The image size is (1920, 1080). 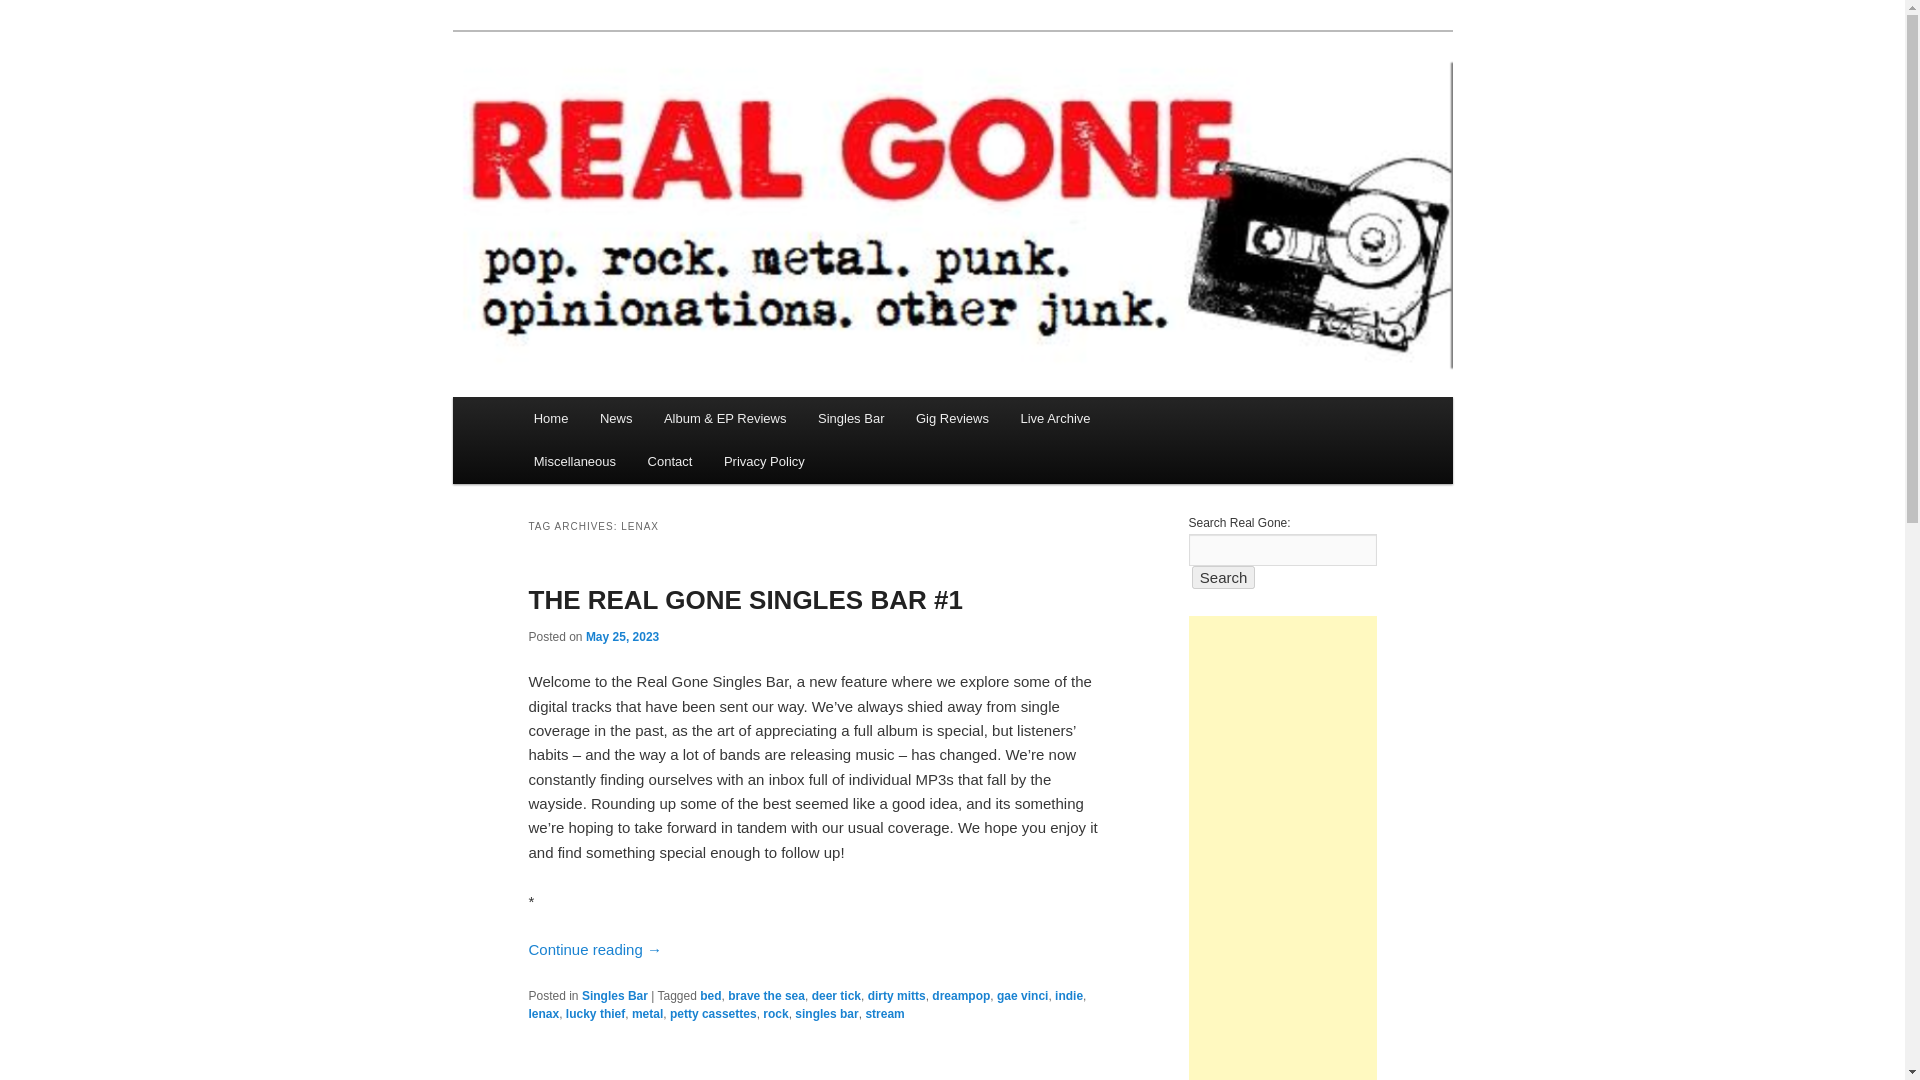 What do you see at coordinates (851, 418) in the screenshot?
I see `Singles Bar` at bounding box center [851, 418].